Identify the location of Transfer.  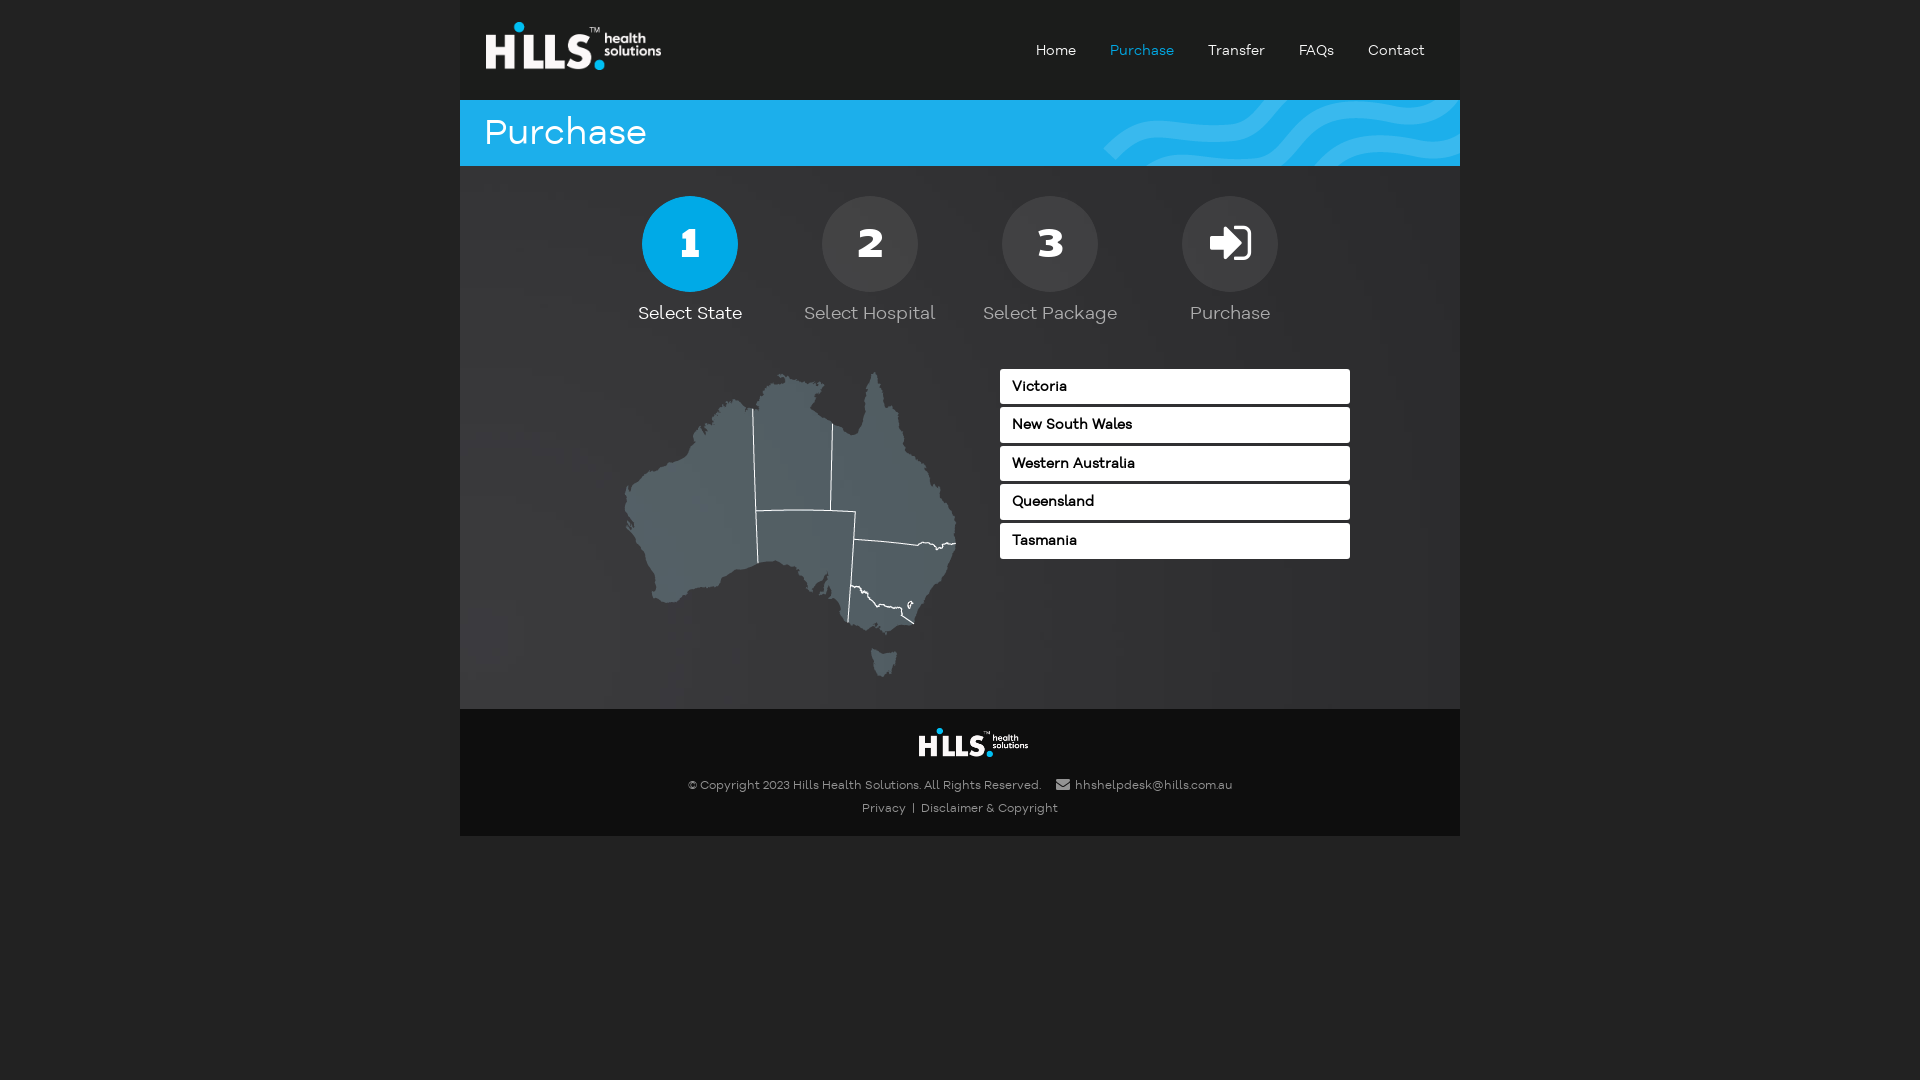
(1236, 50).